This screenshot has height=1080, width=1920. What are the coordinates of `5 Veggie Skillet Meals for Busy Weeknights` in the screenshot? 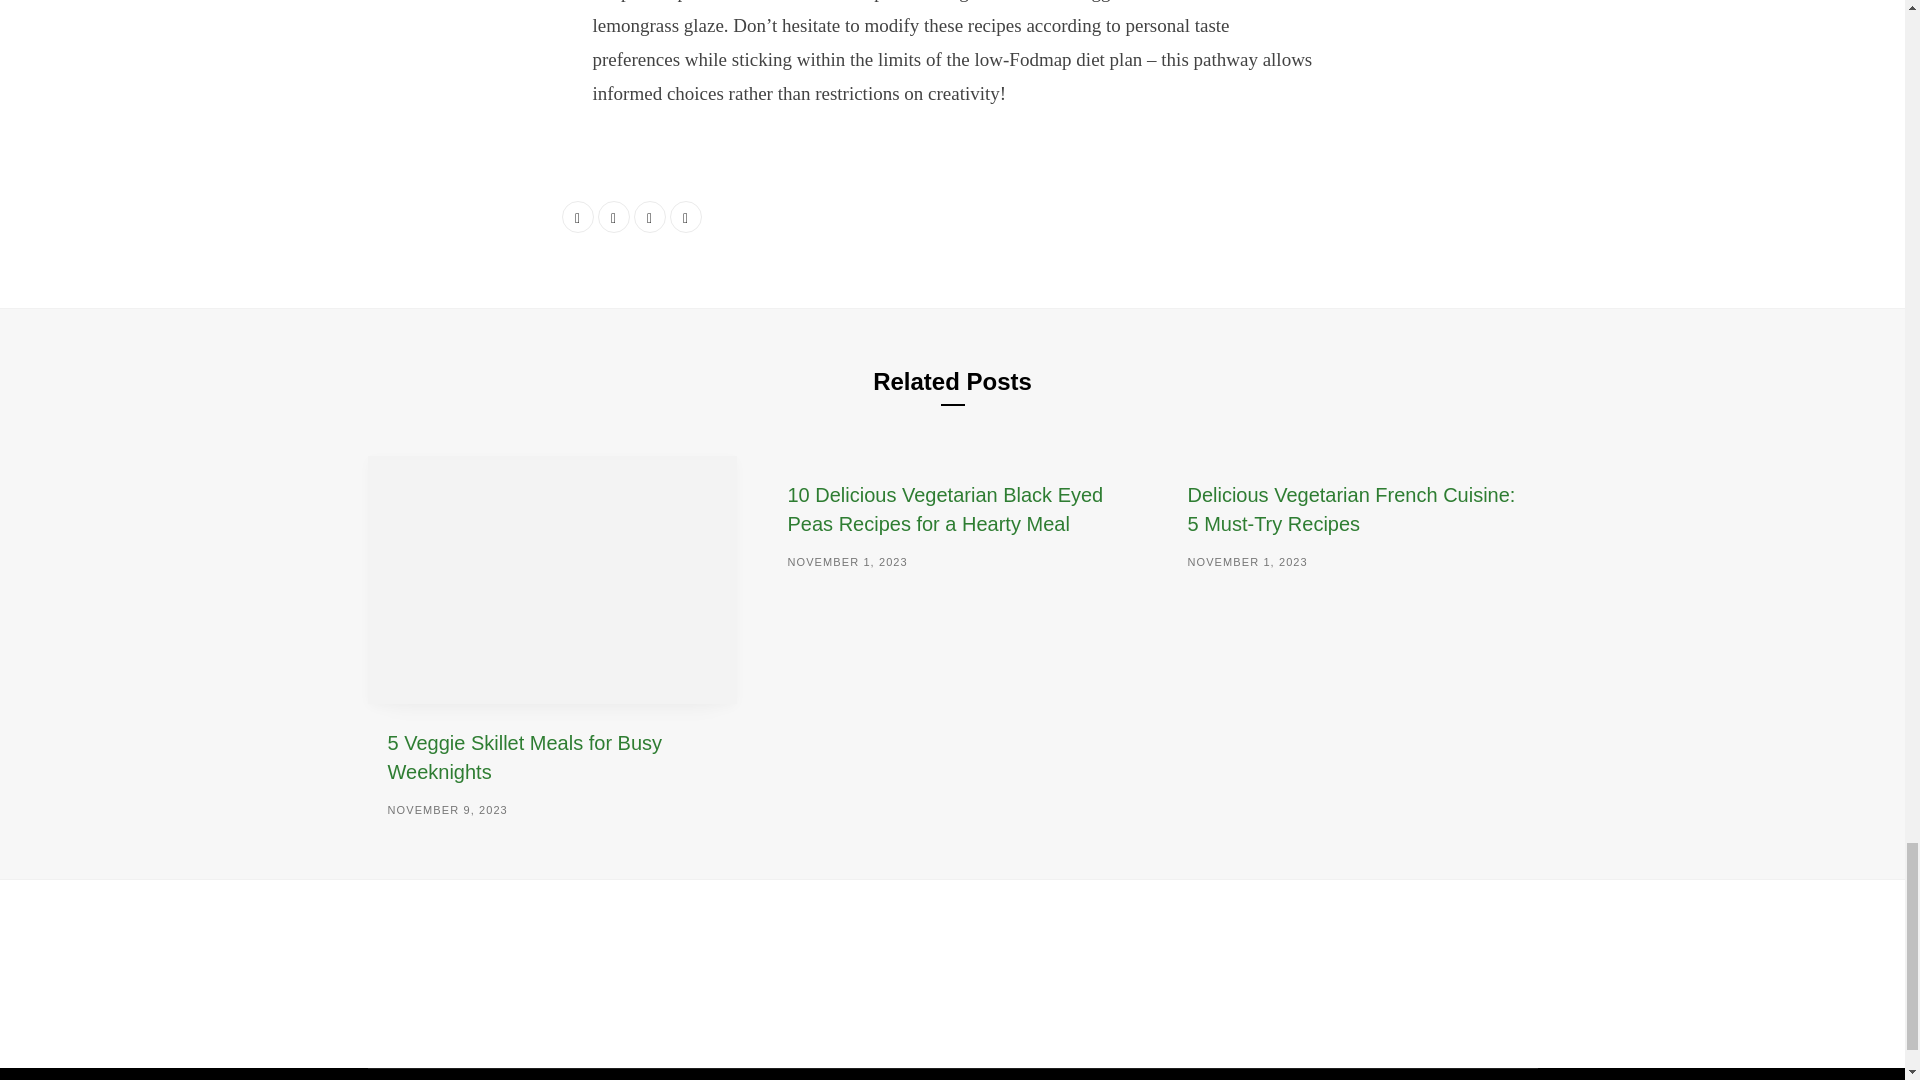 It's located at (552, 579).